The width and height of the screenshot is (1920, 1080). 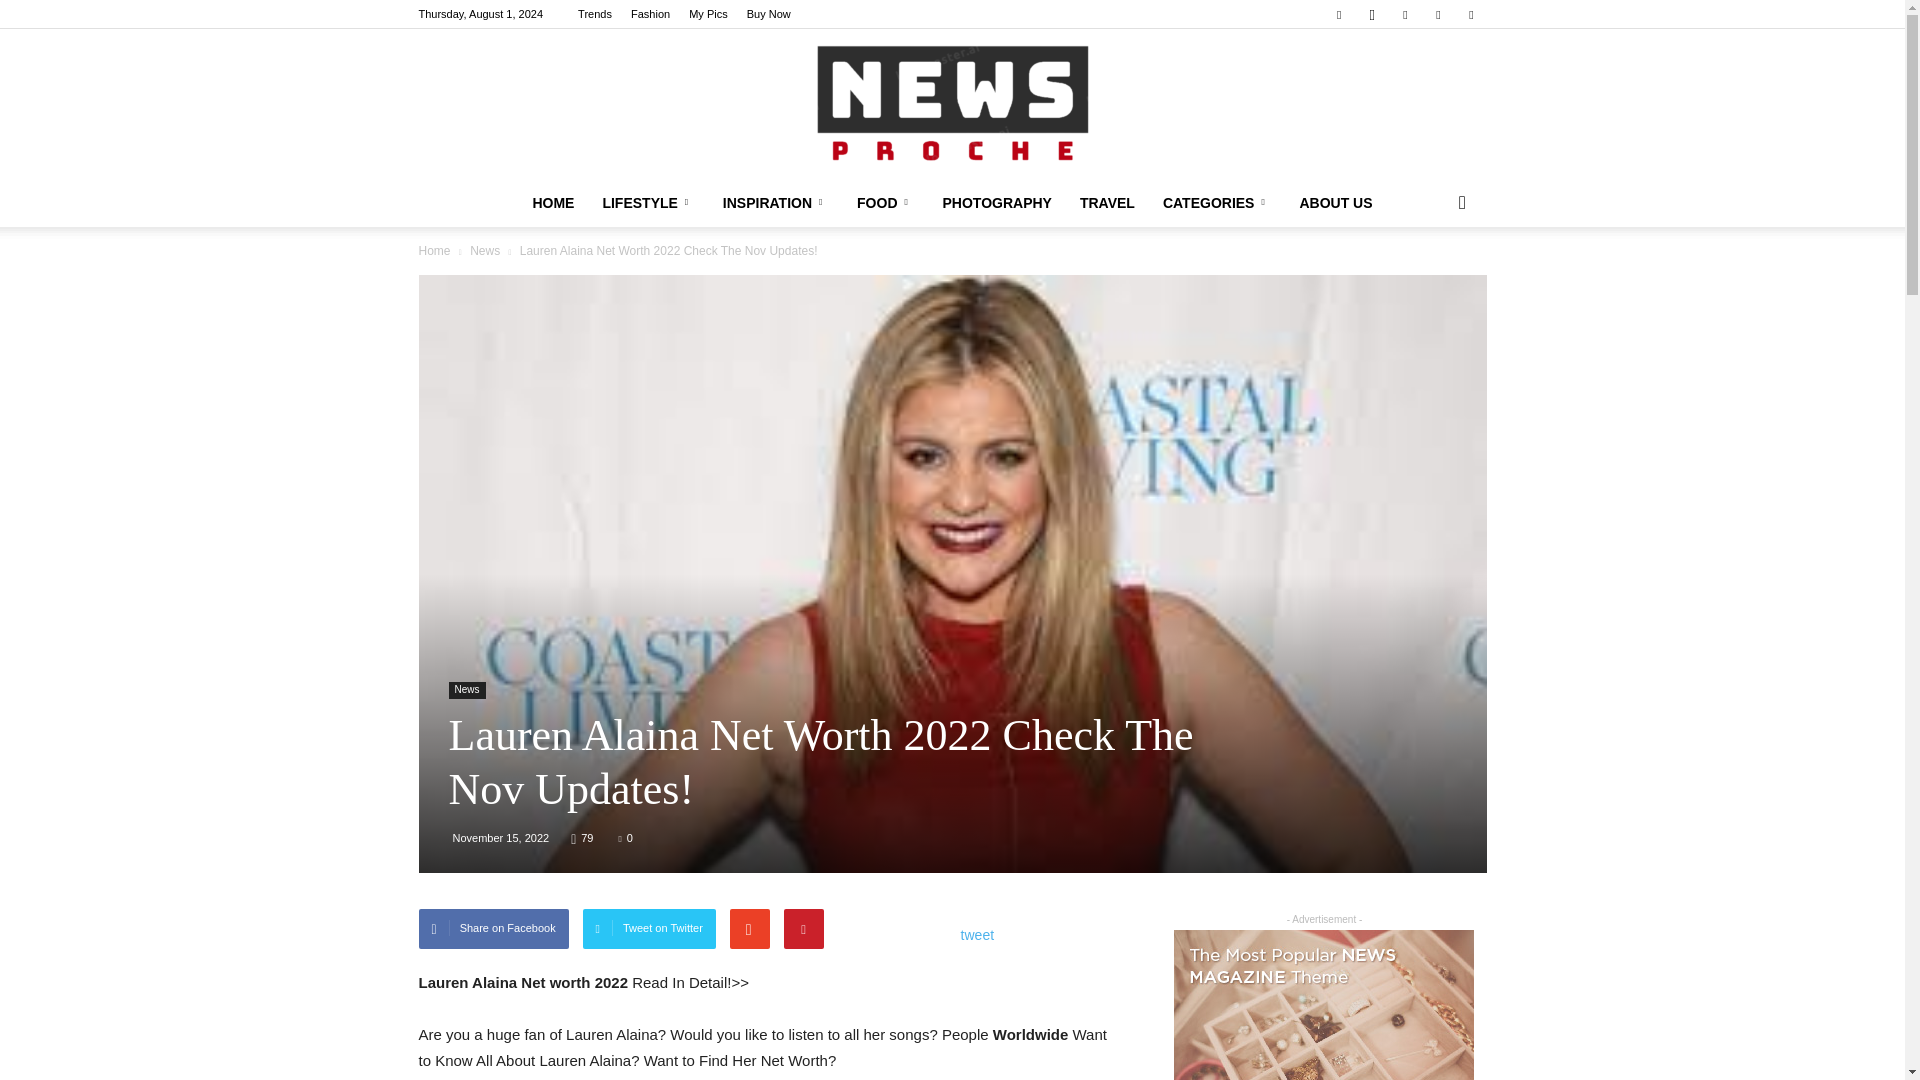 What do you see at coordinates (1438, 14) in the screenshot?
I see `Tumblr` at bounding box center [1438, 14].